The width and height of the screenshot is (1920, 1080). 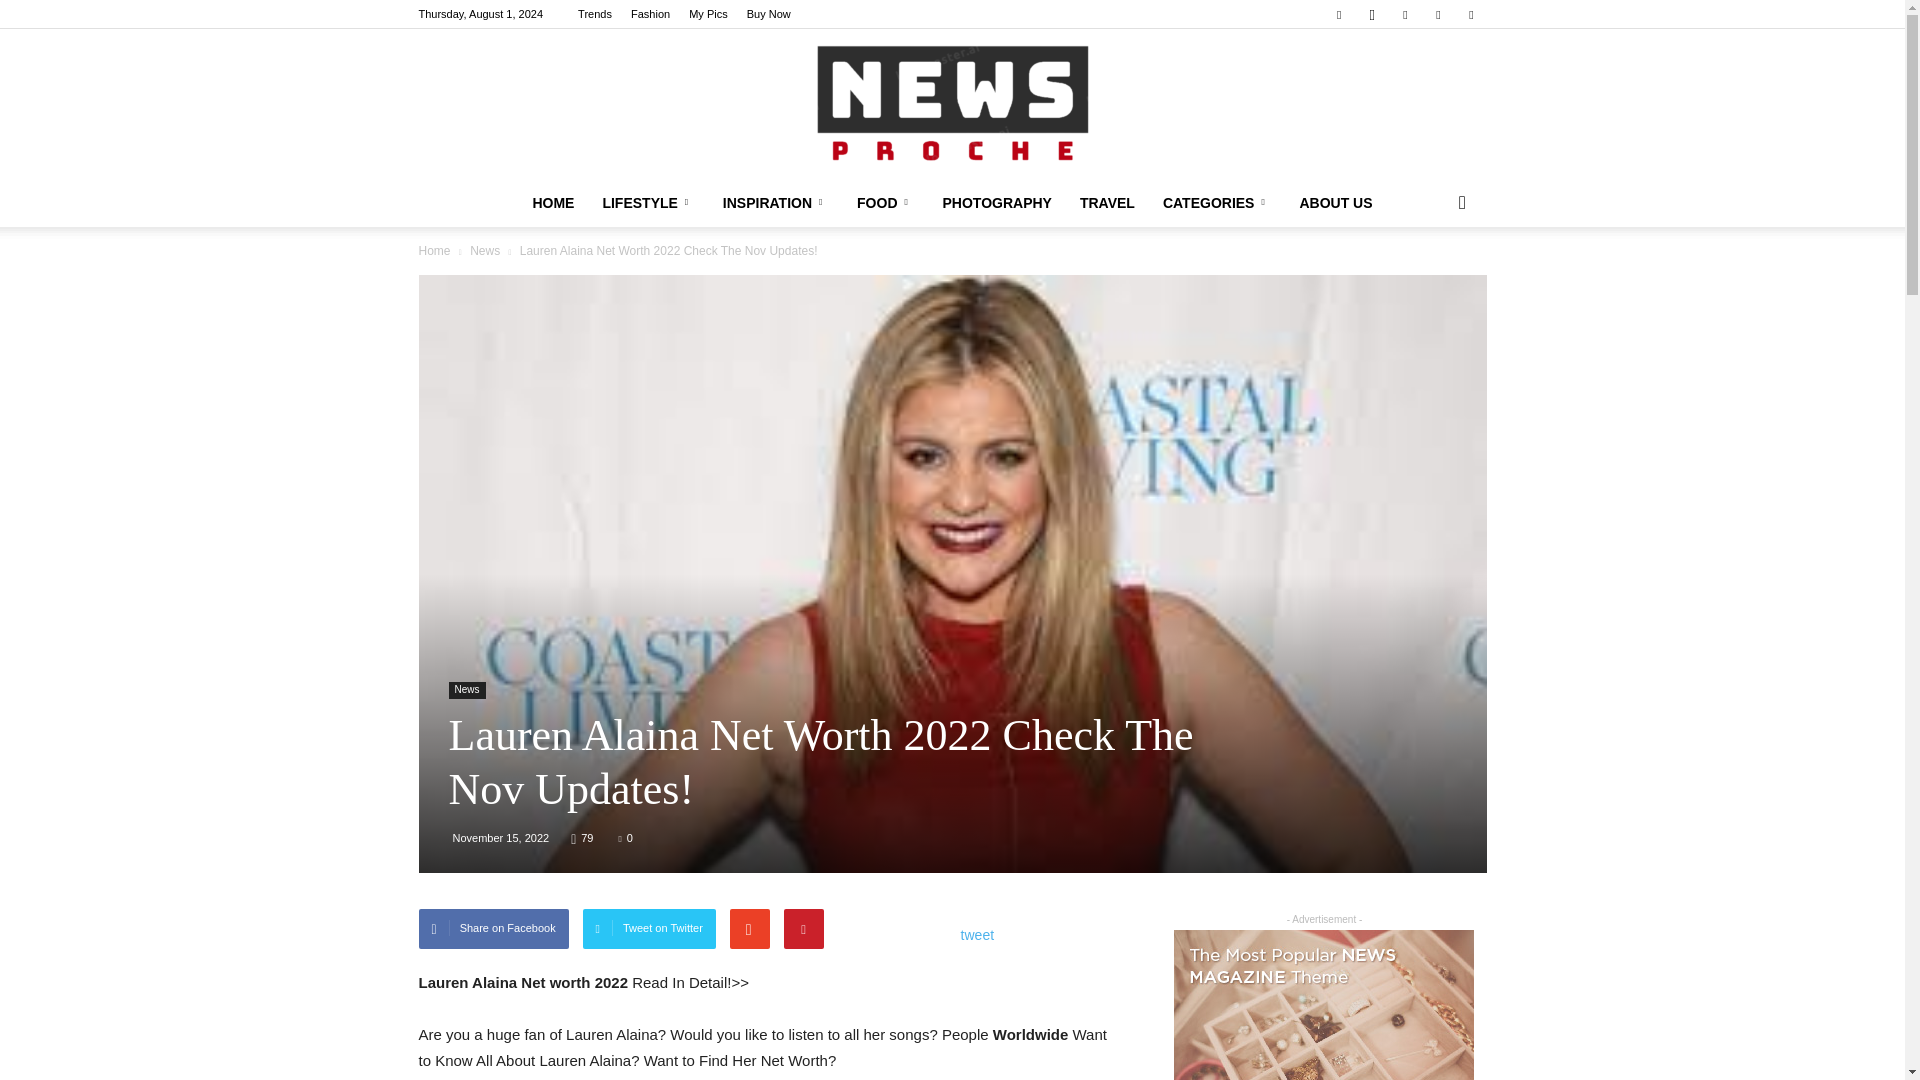 What do you see at coordinates (1438, 14) in the screenshot?
I see `Tumblr` at bounding box center [1438, 14].